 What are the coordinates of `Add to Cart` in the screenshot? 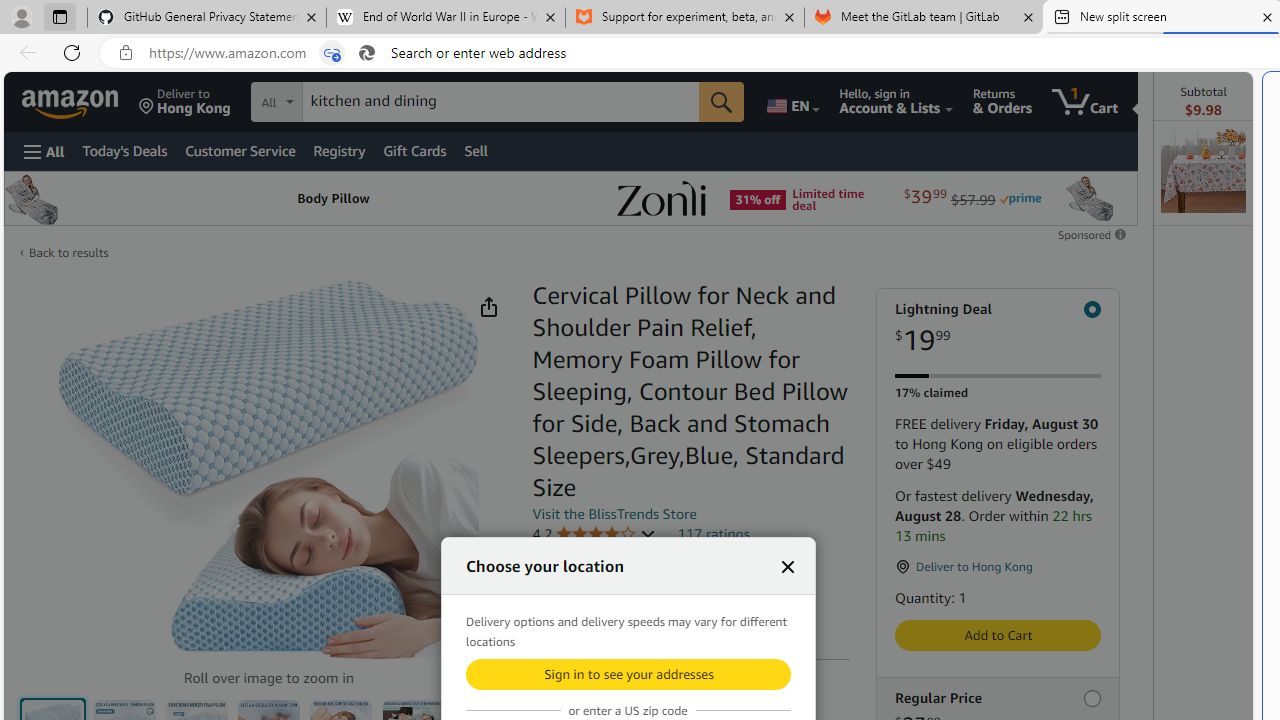 It's located at (998, 635).